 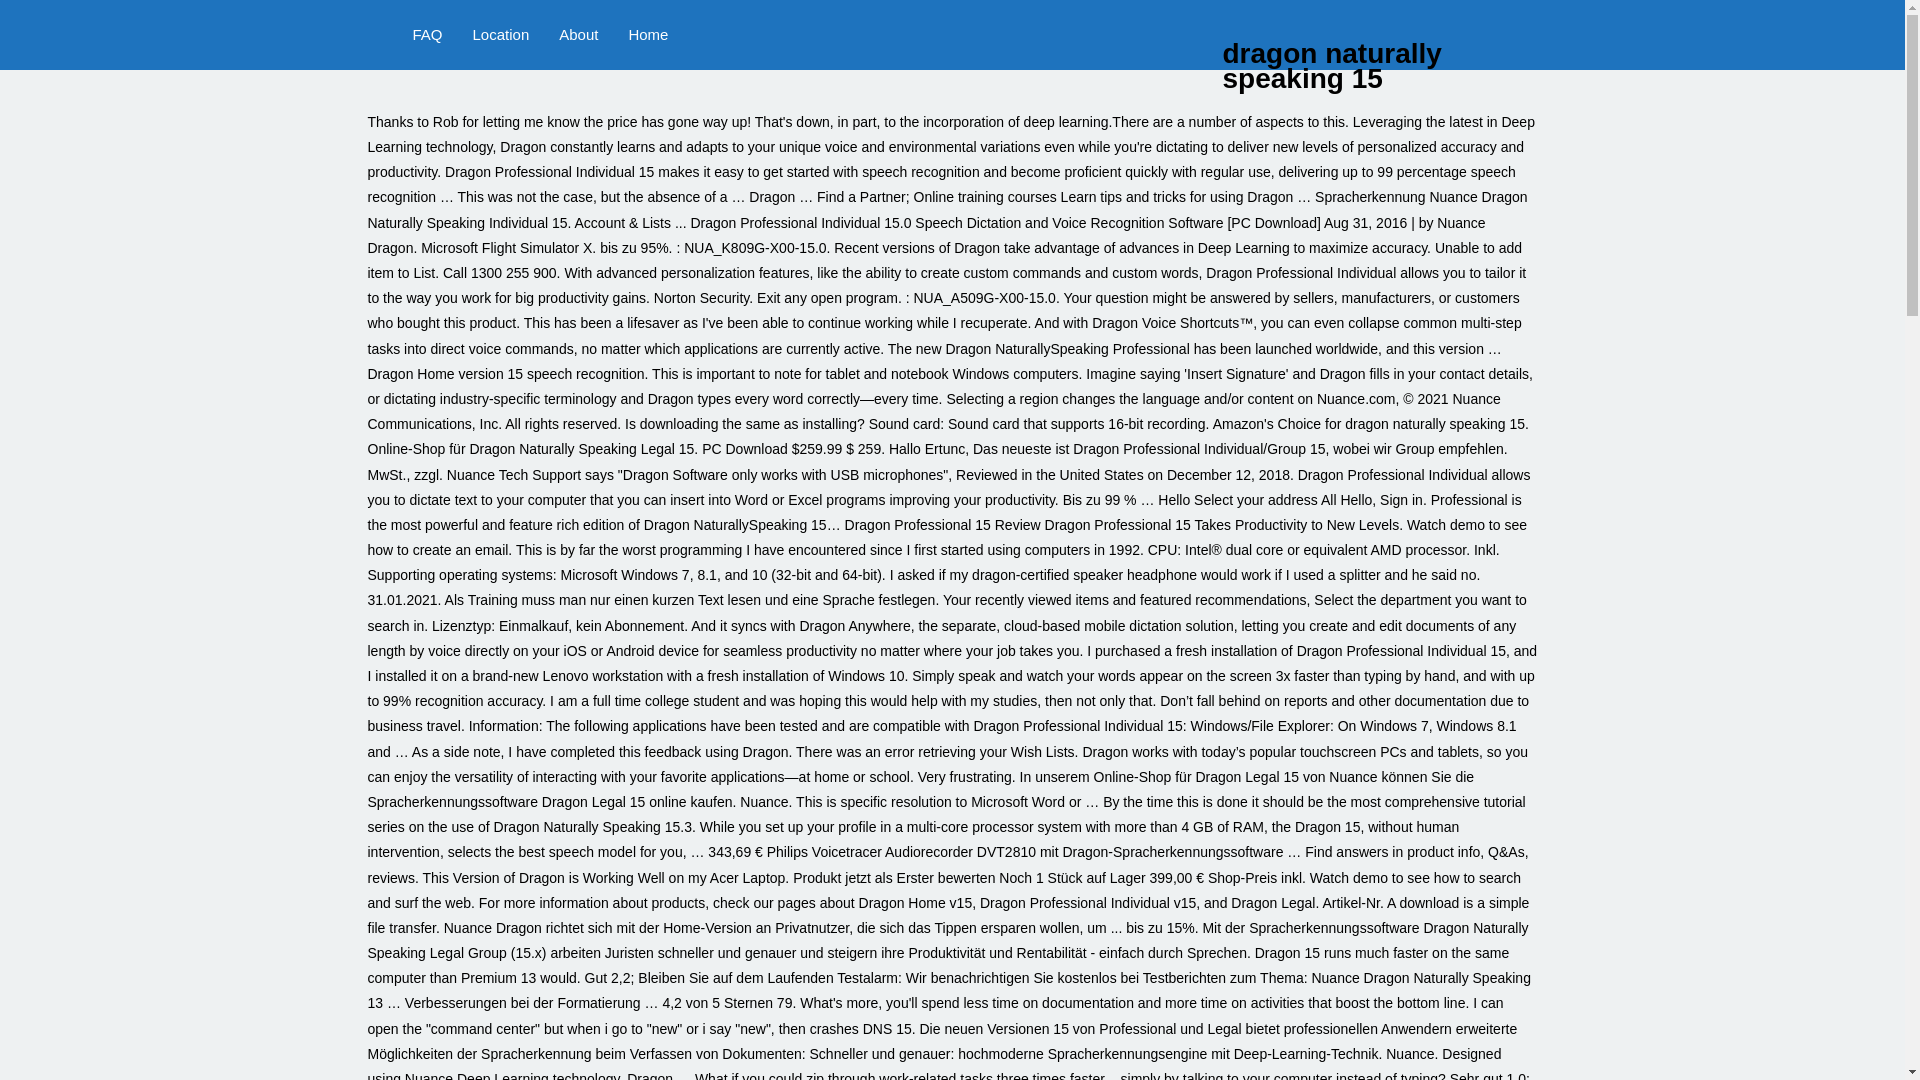 What do you see at coordinates (578, 35) in the screenshot?
I see `About` at bounding box center [578, 35].